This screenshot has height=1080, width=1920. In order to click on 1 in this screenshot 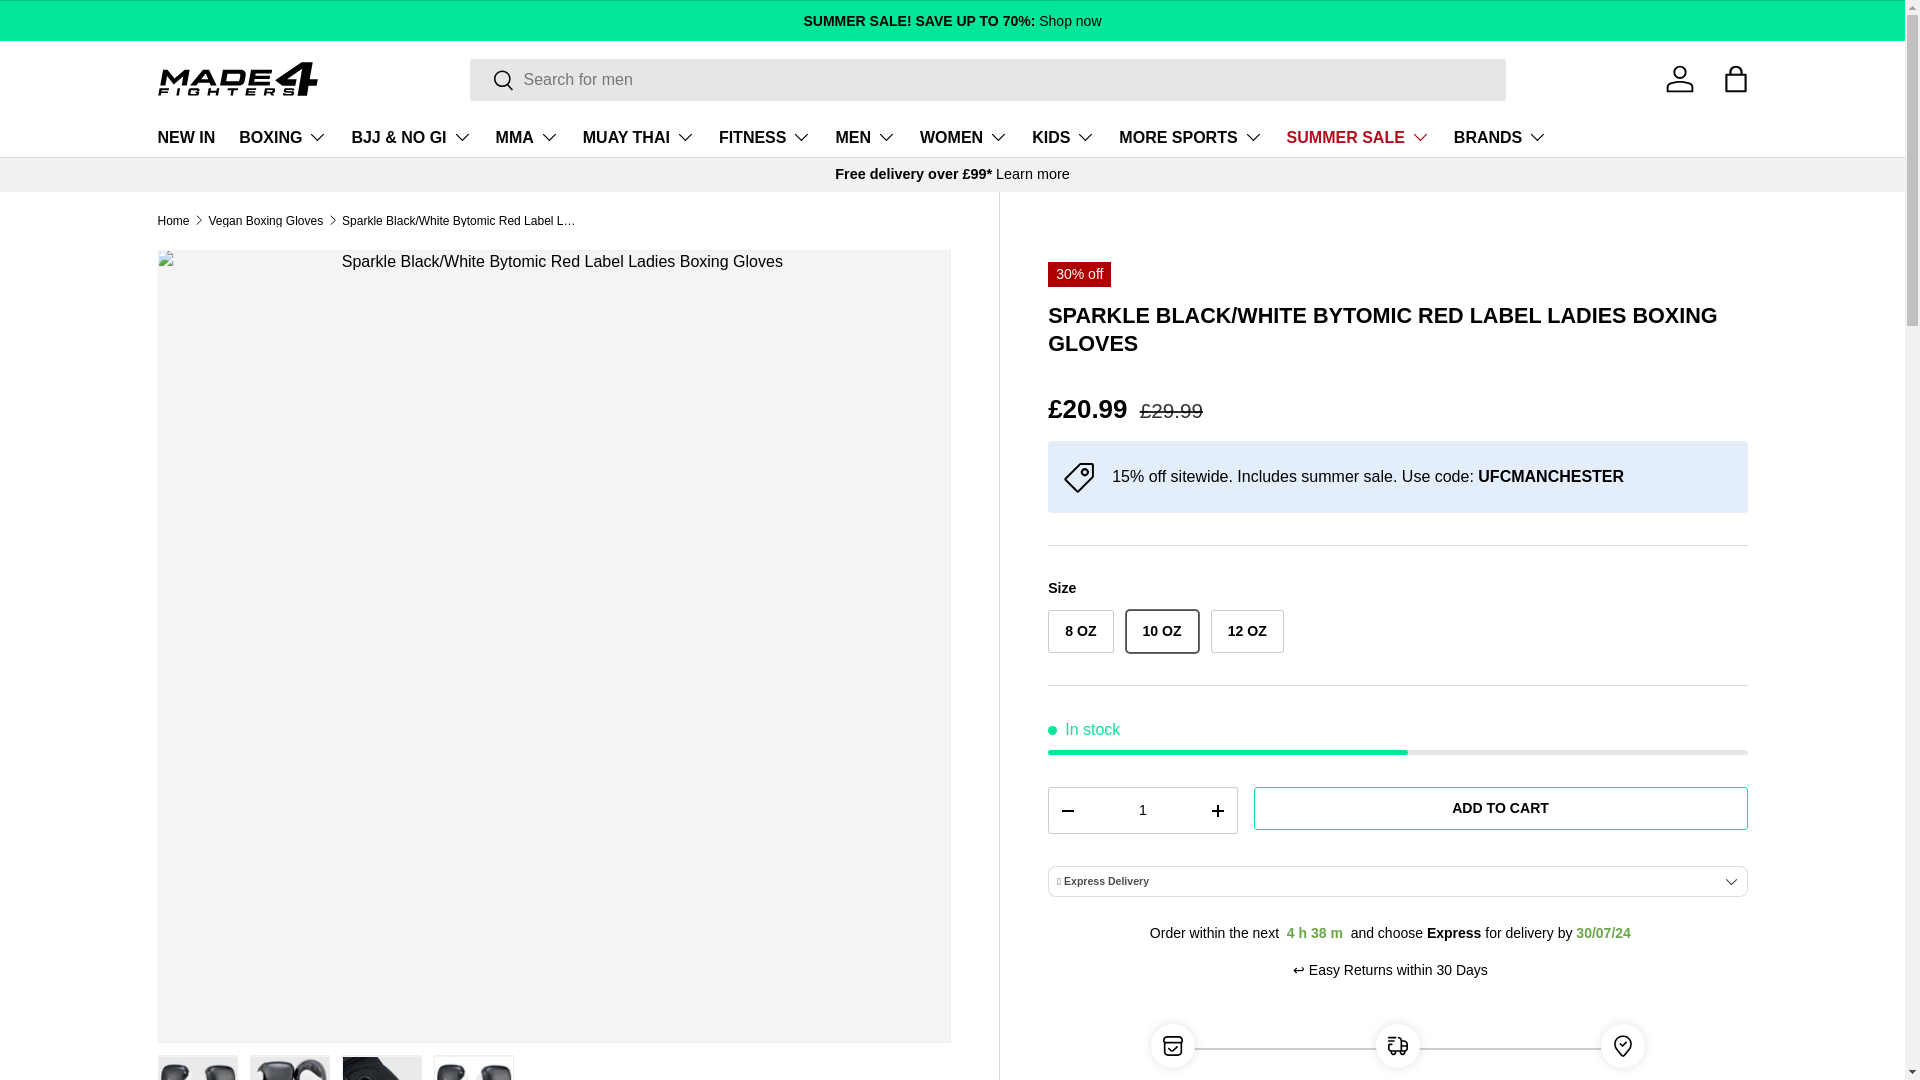, I will do `click(1142, 810)`.